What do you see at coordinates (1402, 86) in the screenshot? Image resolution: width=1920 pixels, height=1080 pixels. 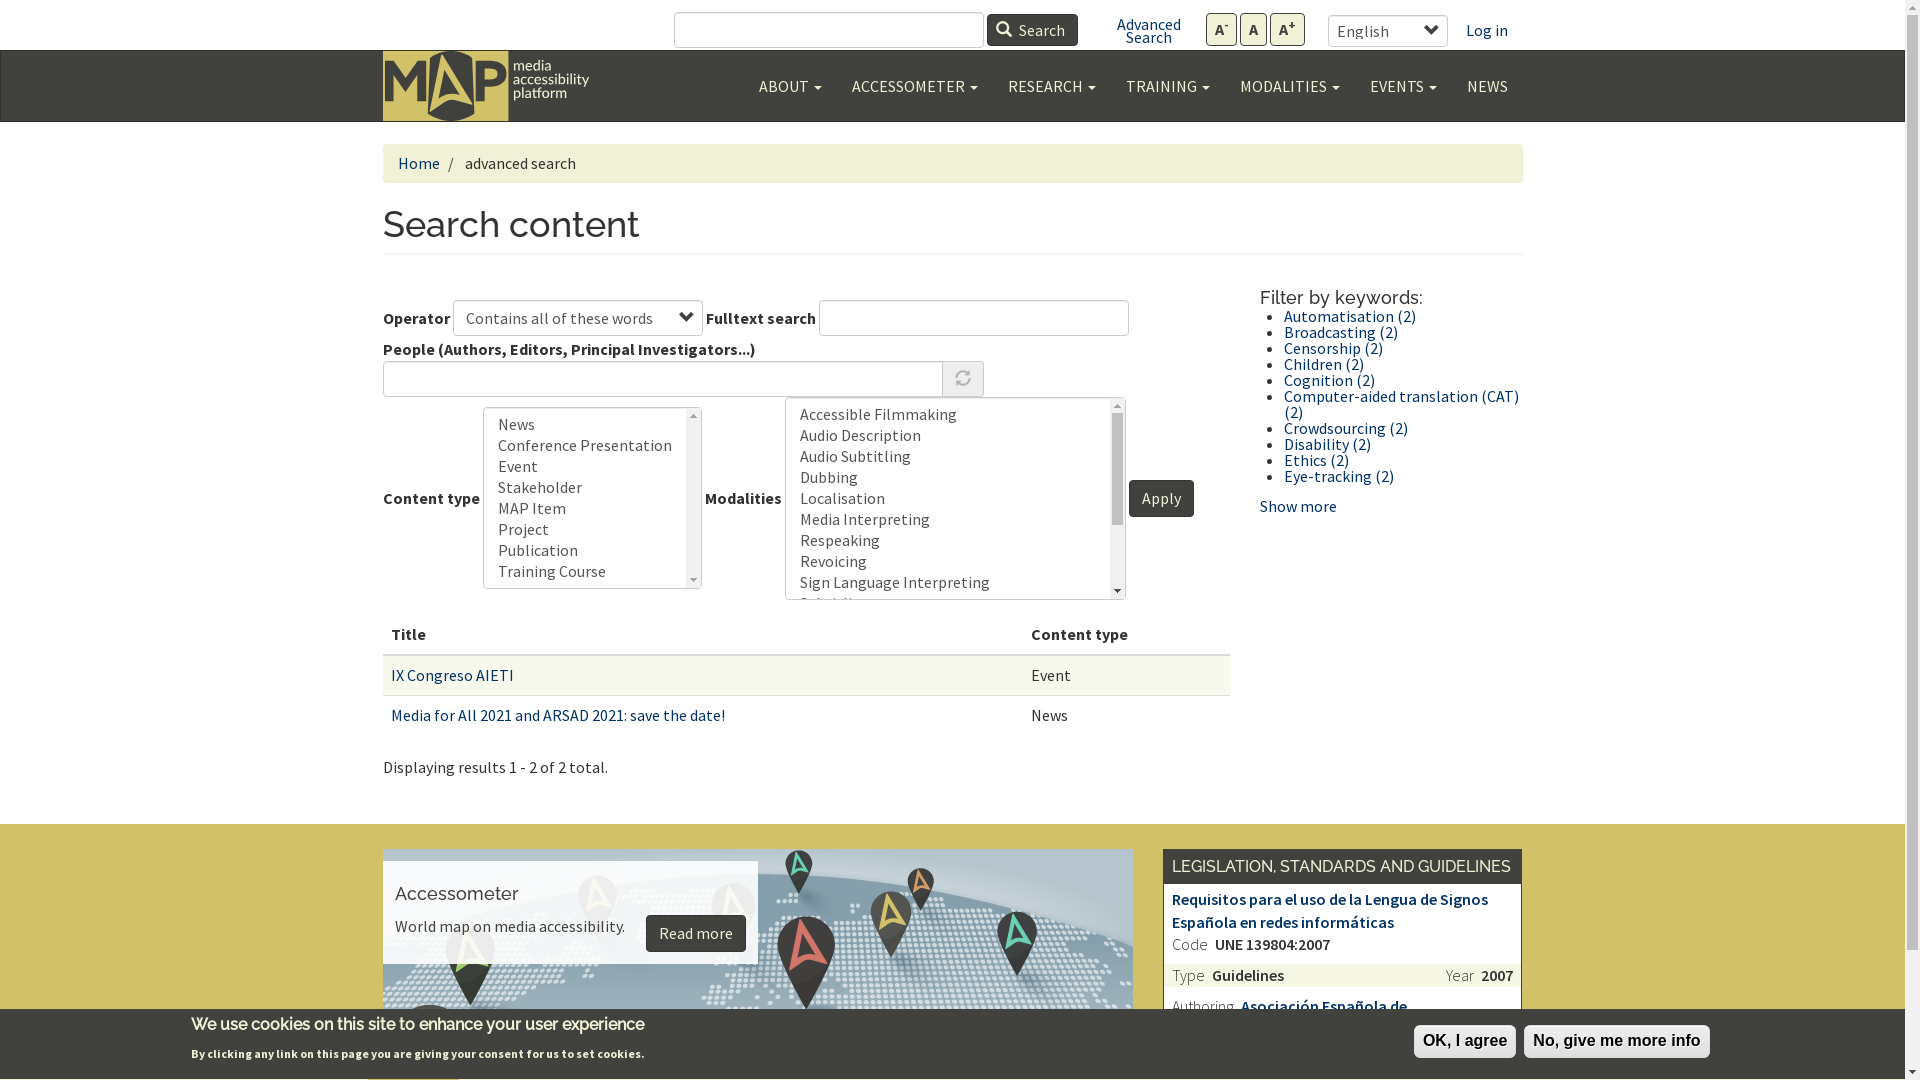 I see `EVENTS` at bounding box center [1402, 86].